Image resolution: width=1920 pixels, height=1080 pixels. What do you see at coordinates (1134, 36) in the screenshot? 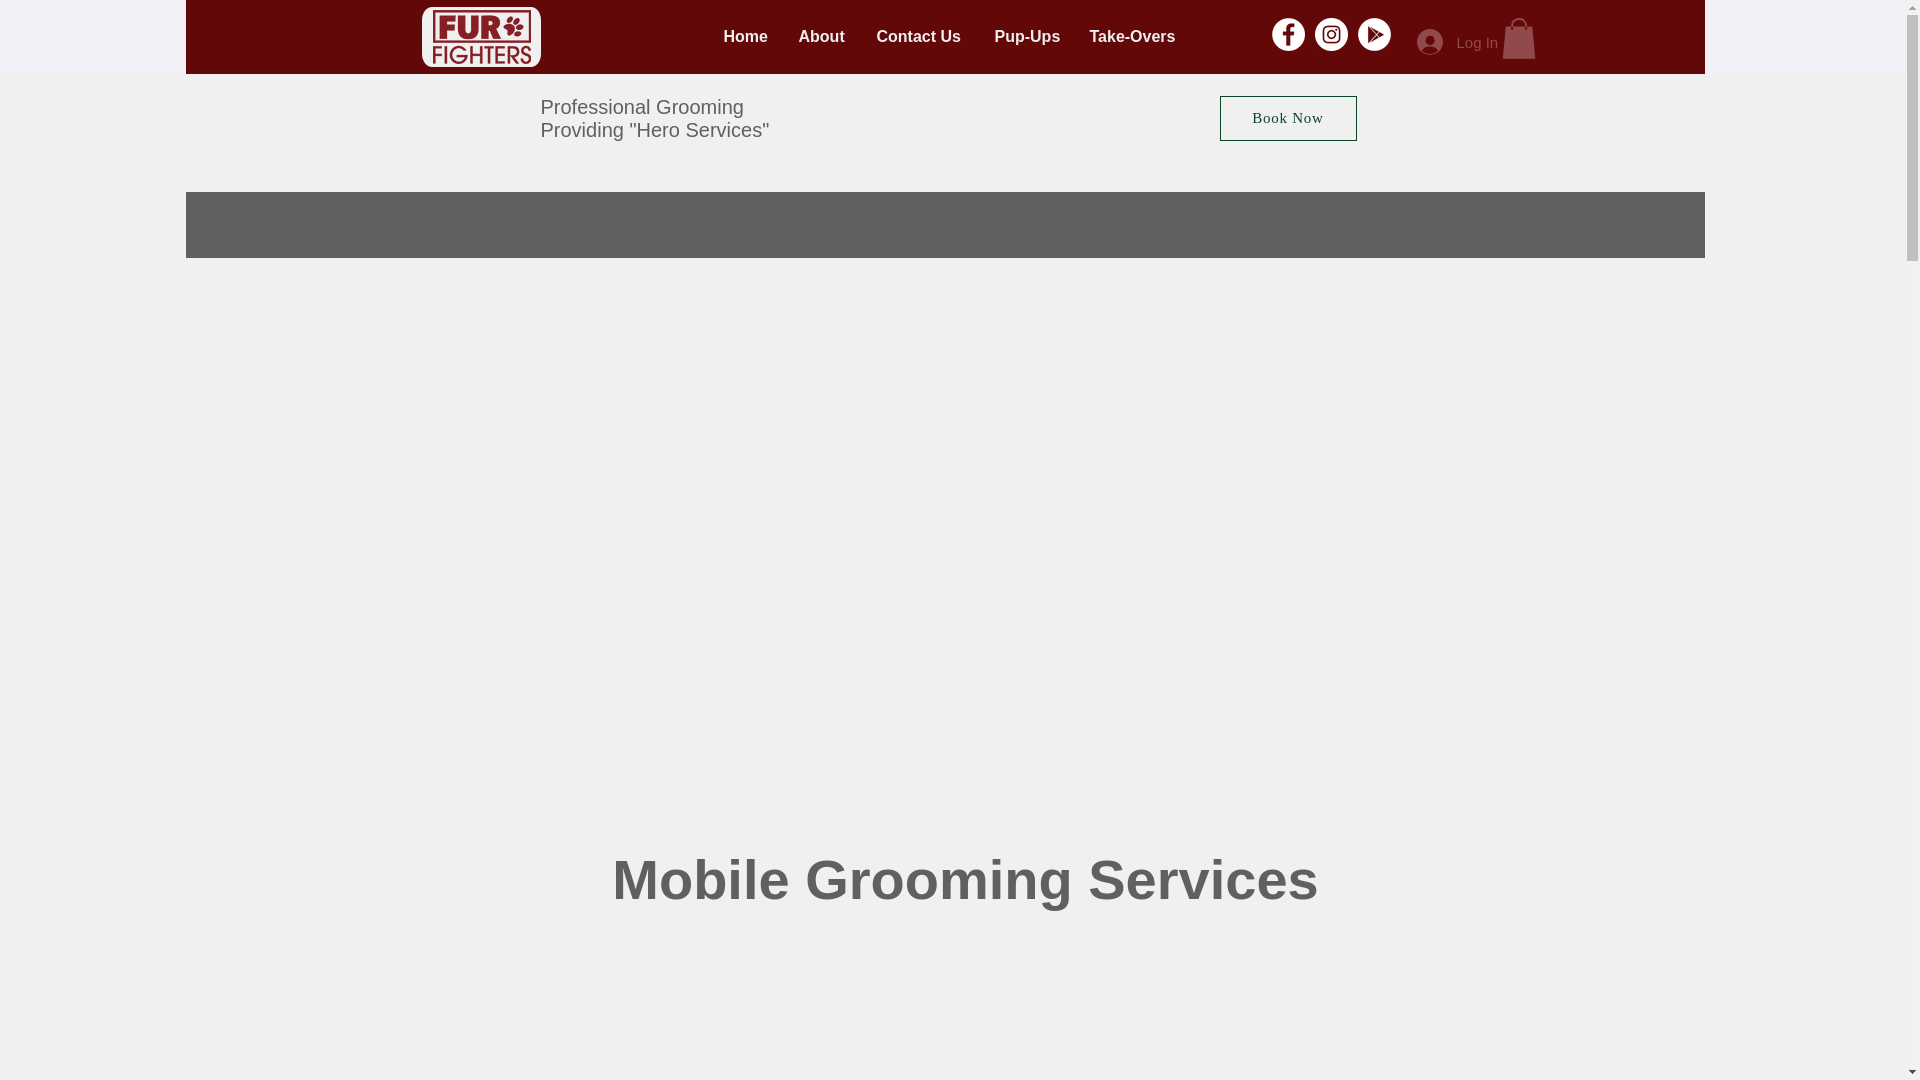
I see `Take-Overs` at bounding box center [1134, 36].